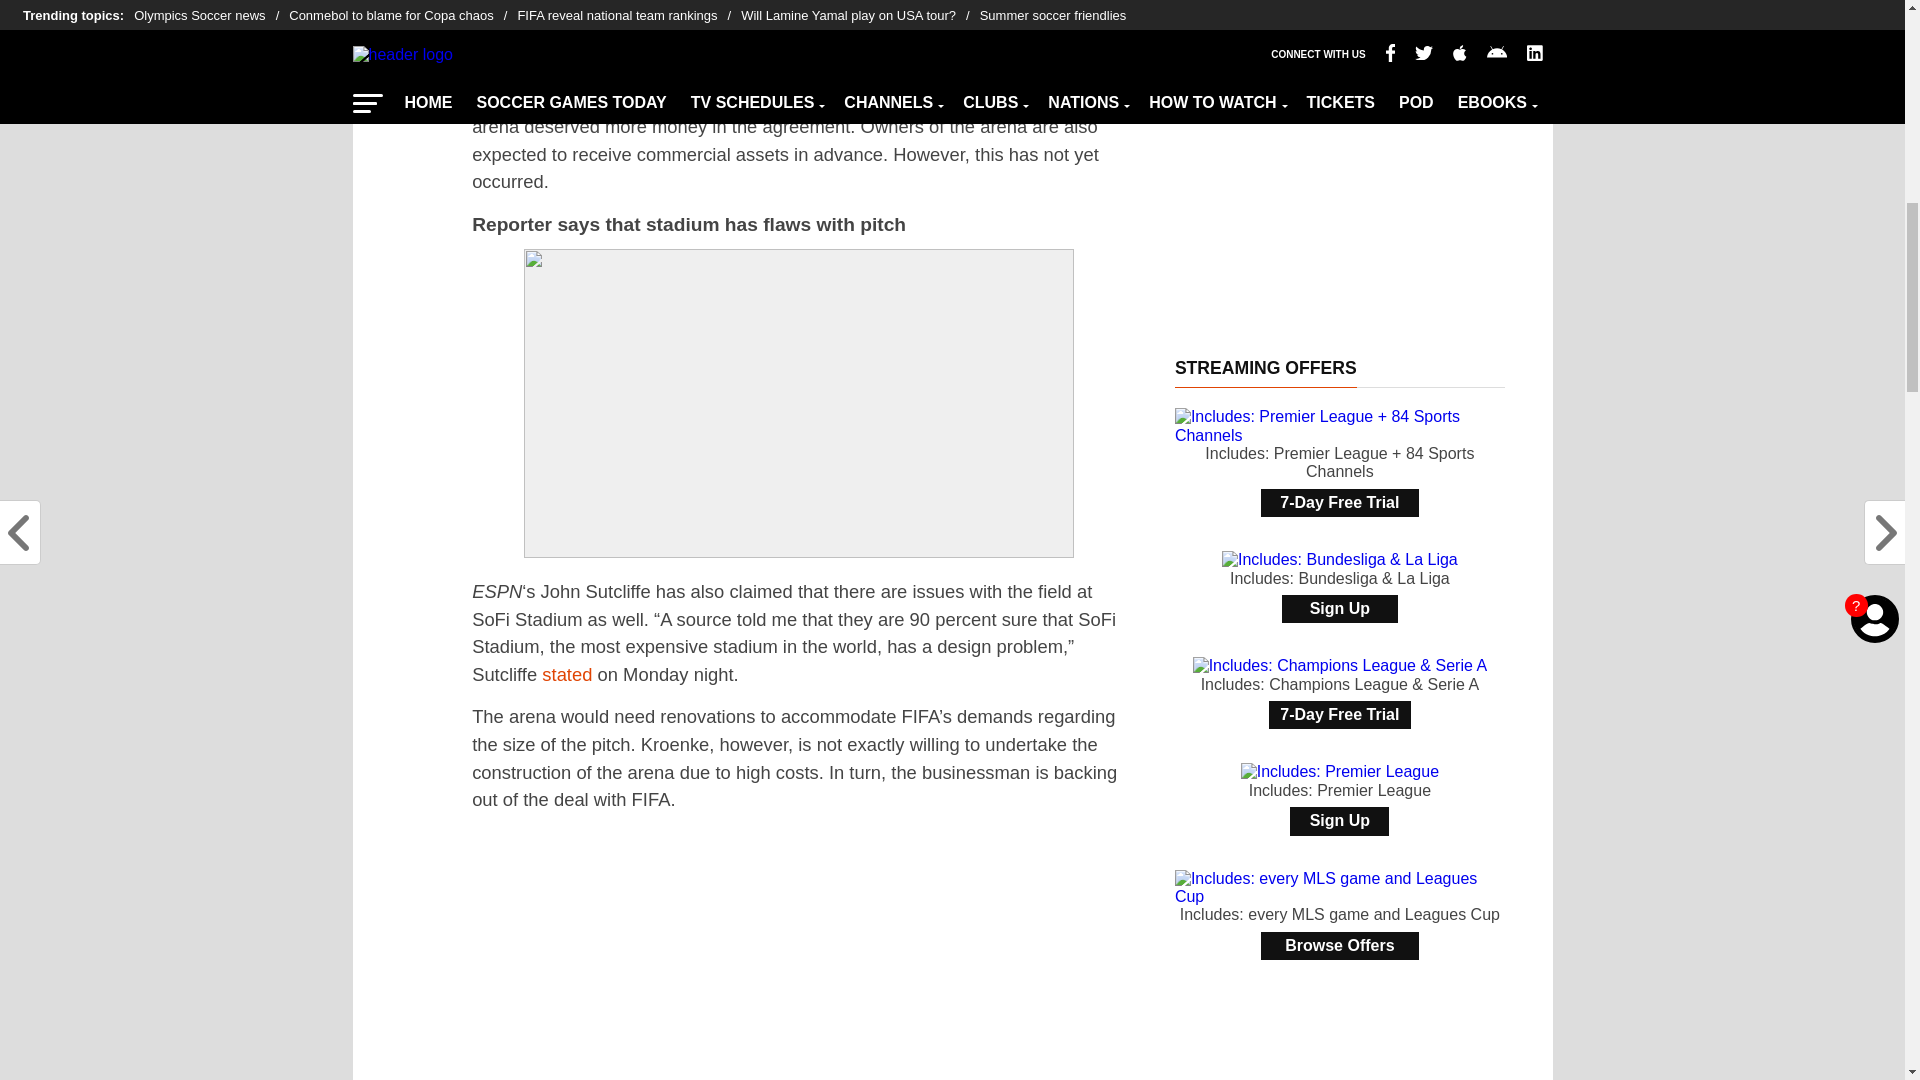 The image size is (1920, 1080). What do you see at coordinates (714, 6) in the screenshot?
I see `Premier League` at bounding box center [714, 6].